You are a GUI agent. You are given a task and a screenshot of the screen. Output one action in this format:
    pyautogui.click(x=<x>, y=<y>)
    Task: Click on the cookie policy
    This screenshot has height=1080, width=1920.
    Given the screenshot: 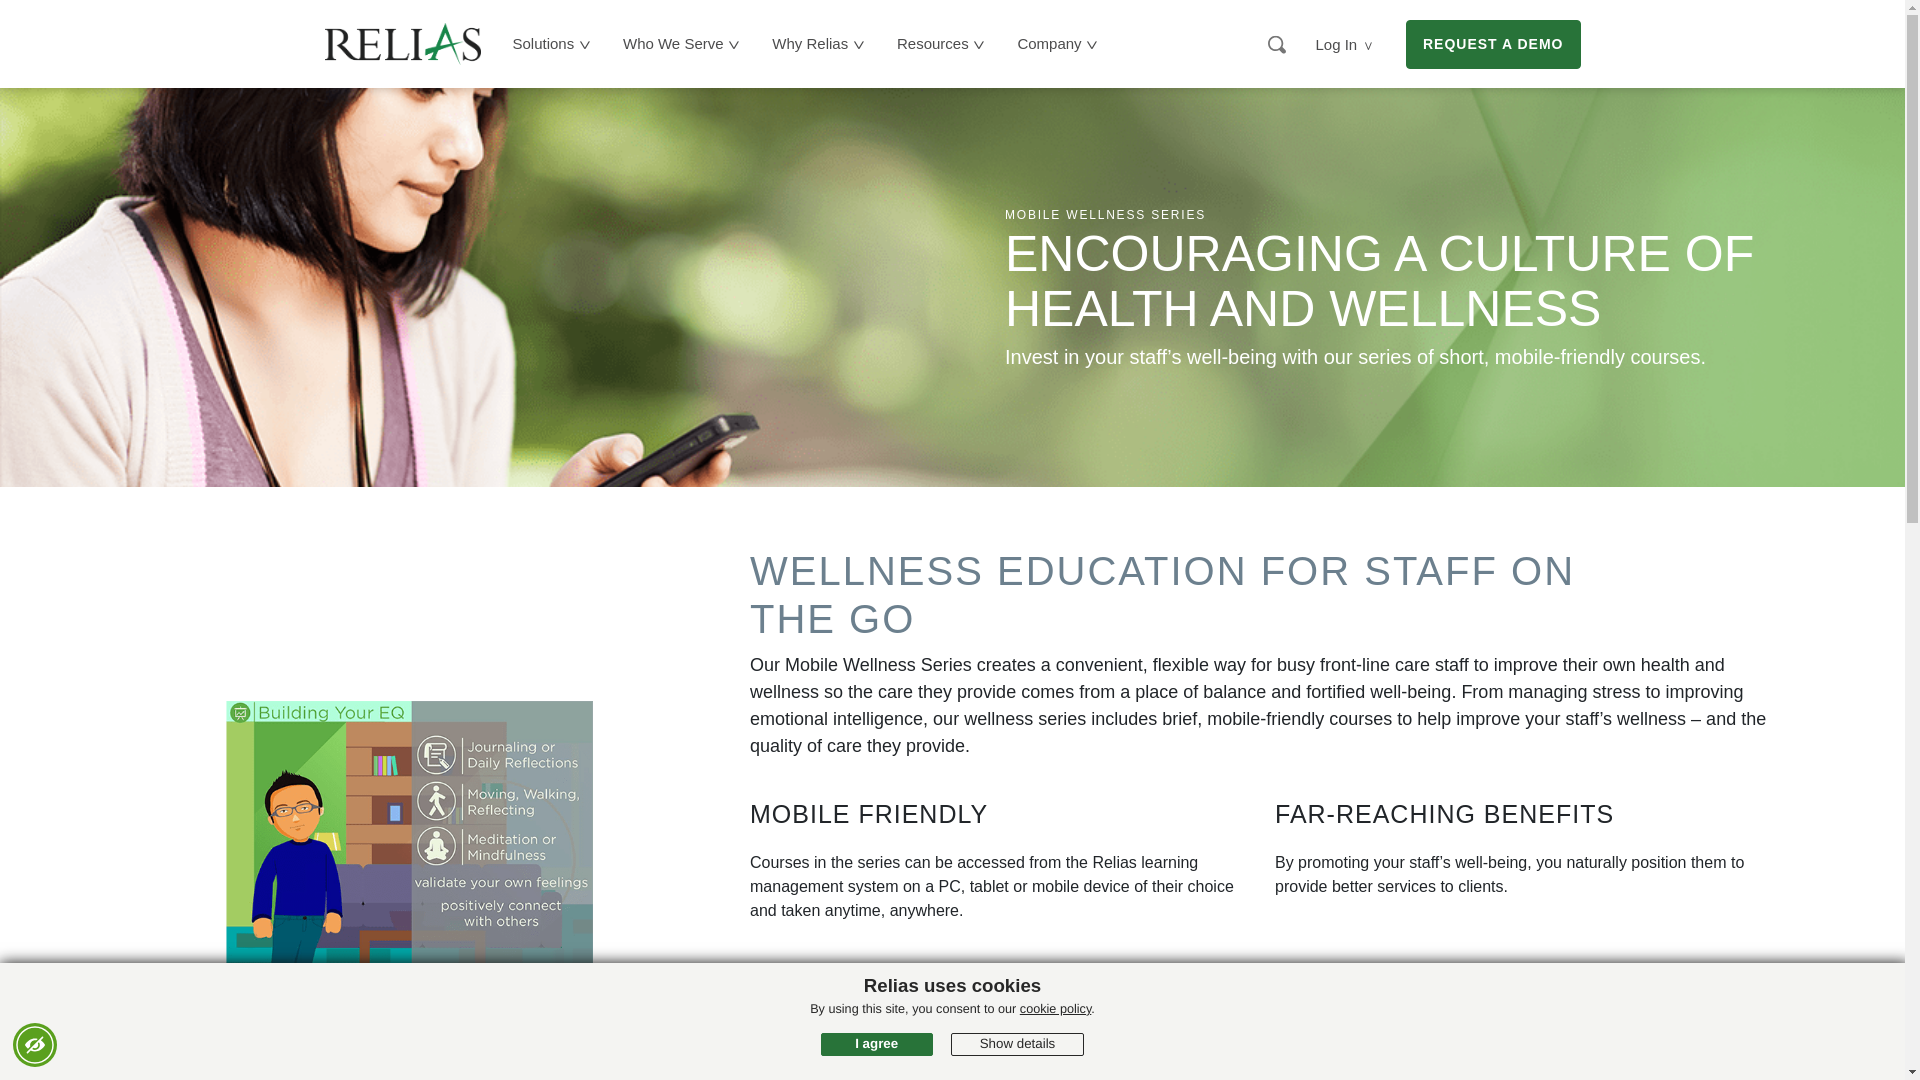 What is the action you would take?
    pyautogui.click(x=1056, y=1009)
    